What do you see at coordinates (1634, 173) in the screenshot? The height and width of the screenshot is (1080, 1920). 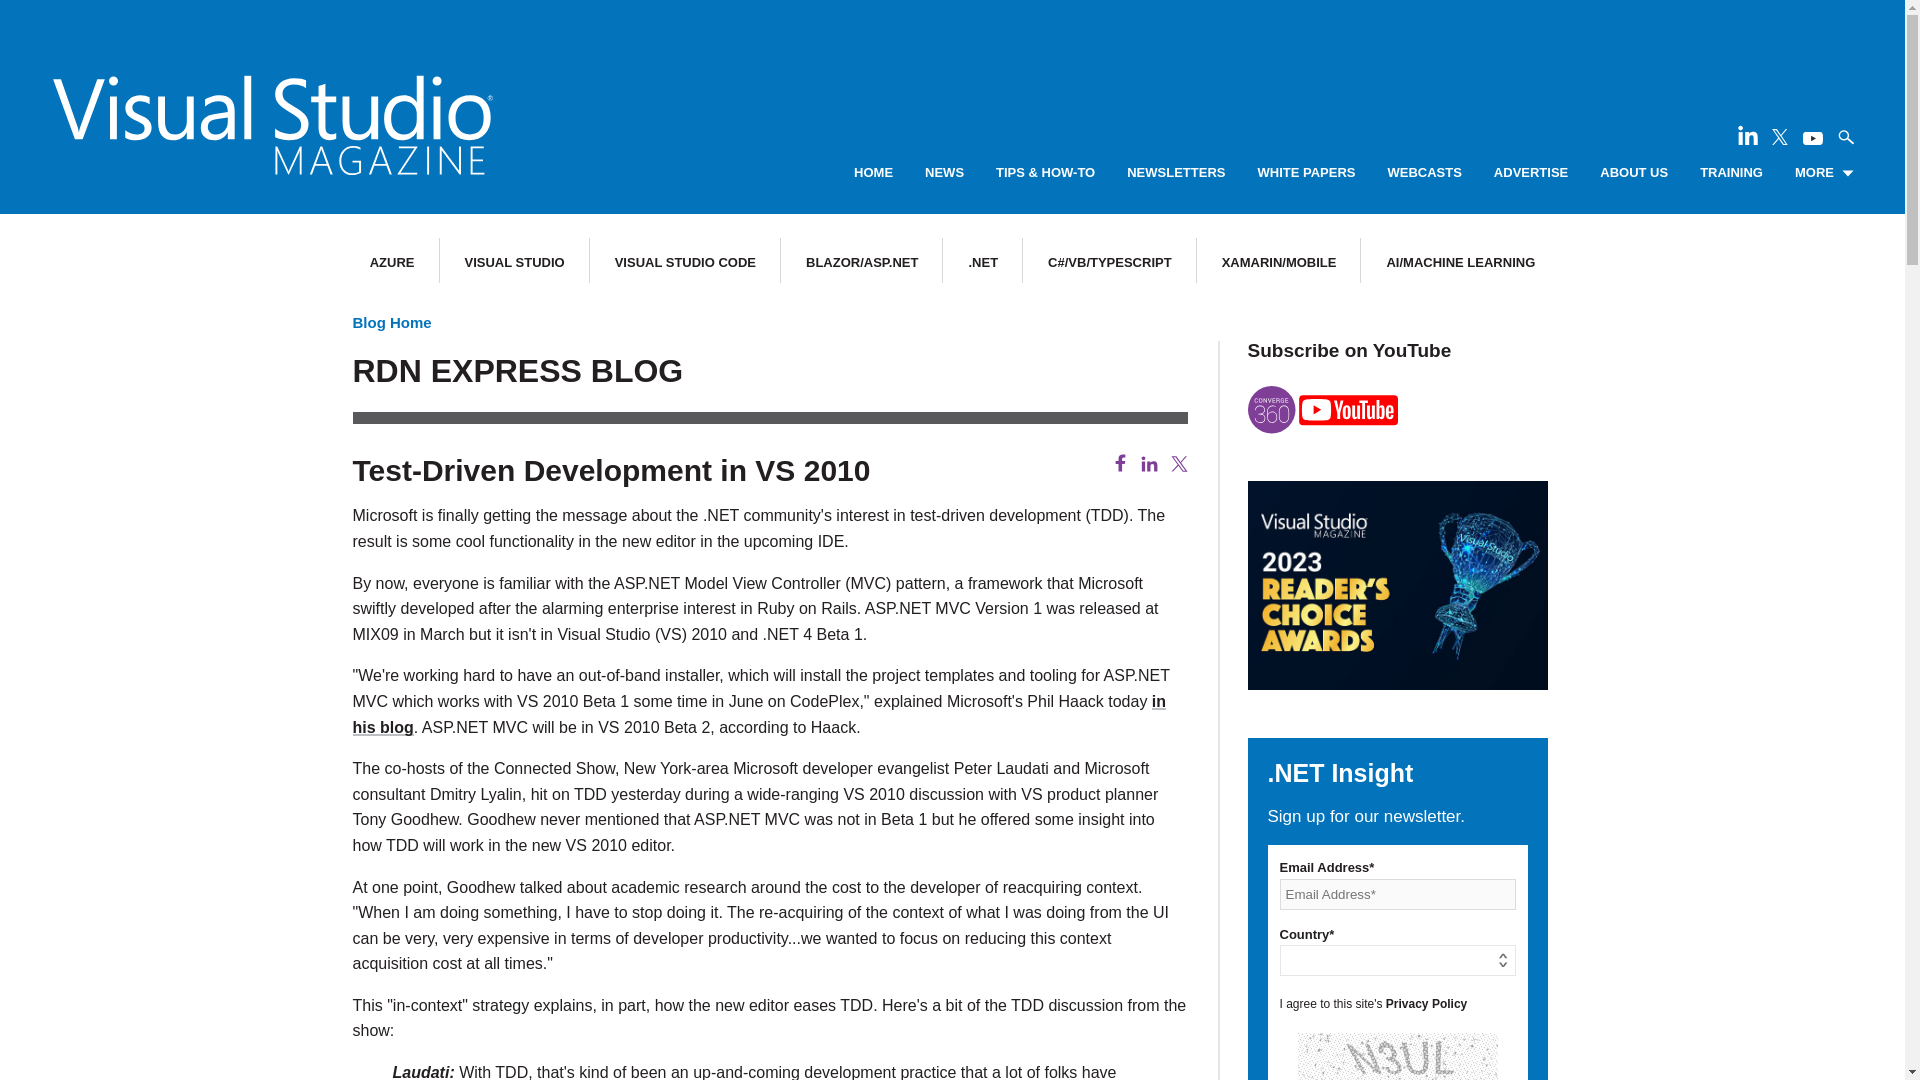 I see `ABOUT US` at bounding box center [1634, 173].